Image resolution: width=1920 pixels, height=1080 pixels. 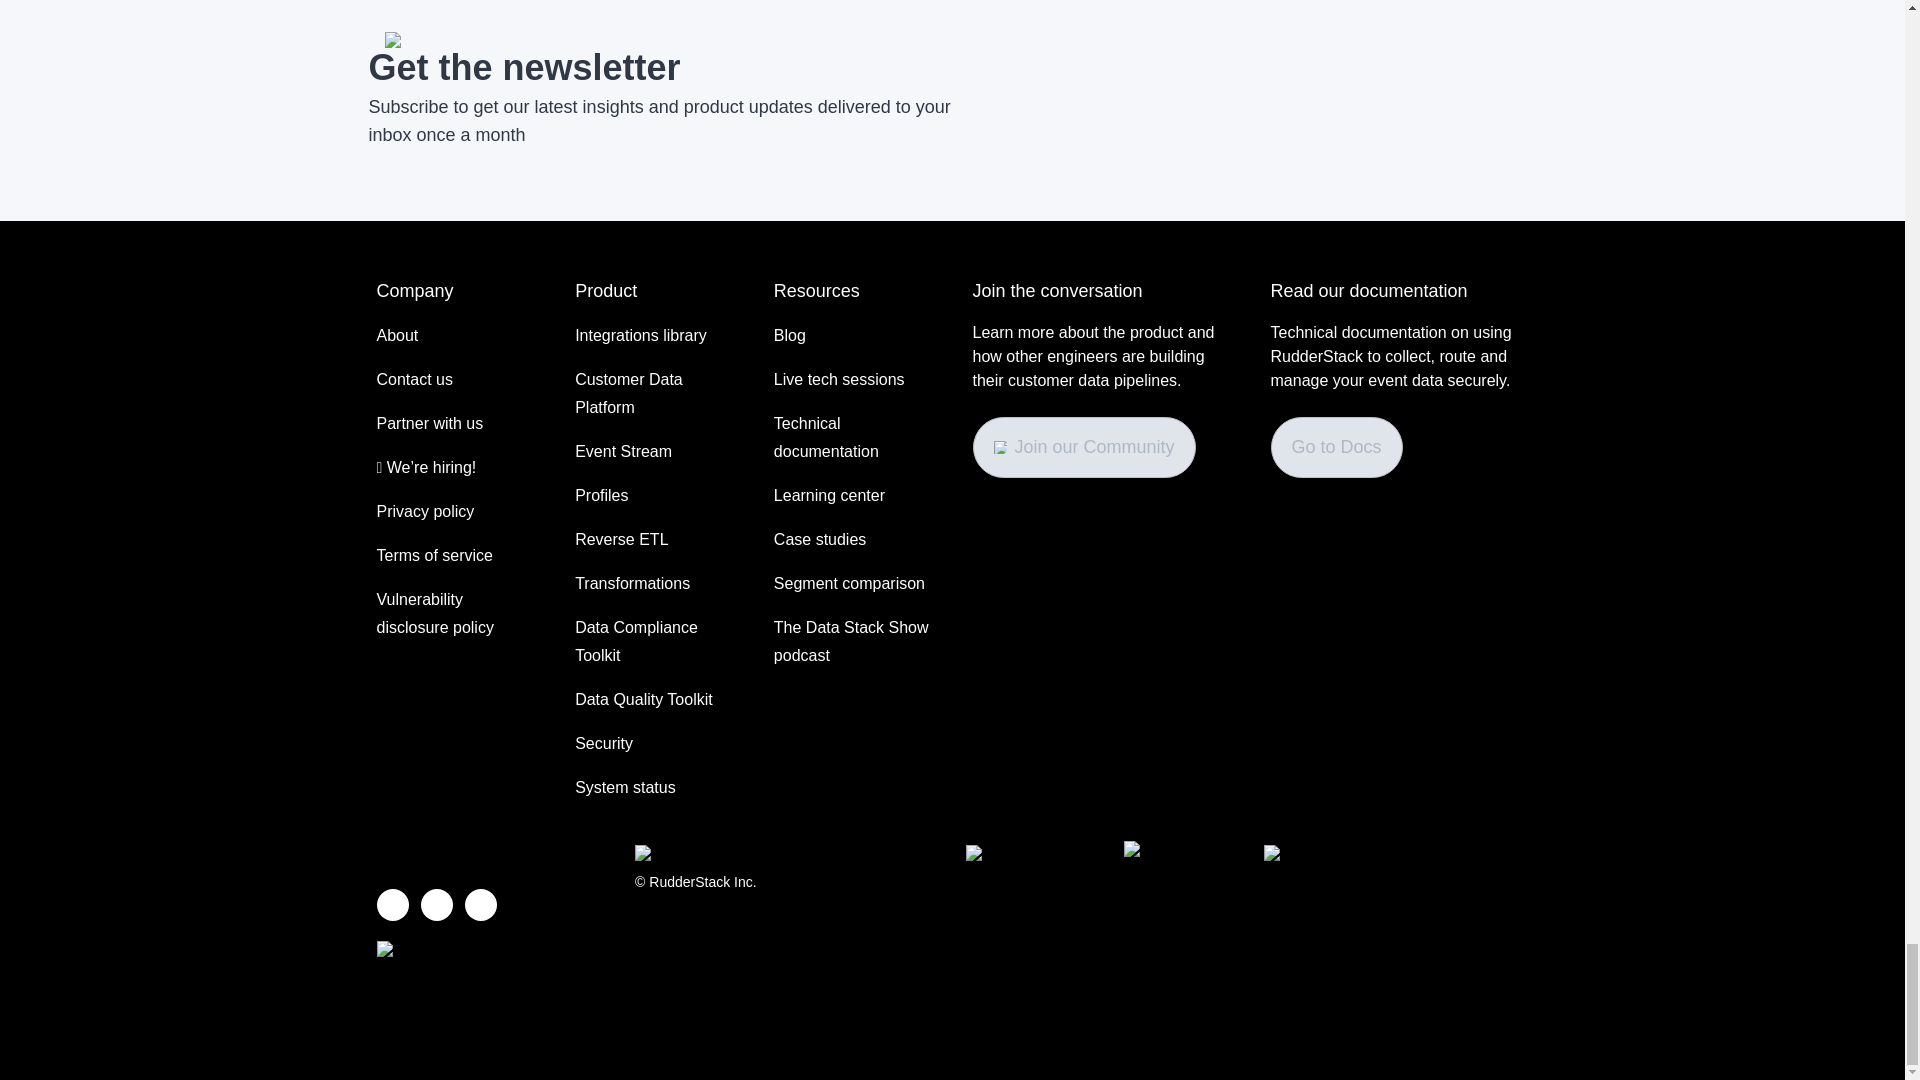 I want to click on About, so click(x=397, y=334).